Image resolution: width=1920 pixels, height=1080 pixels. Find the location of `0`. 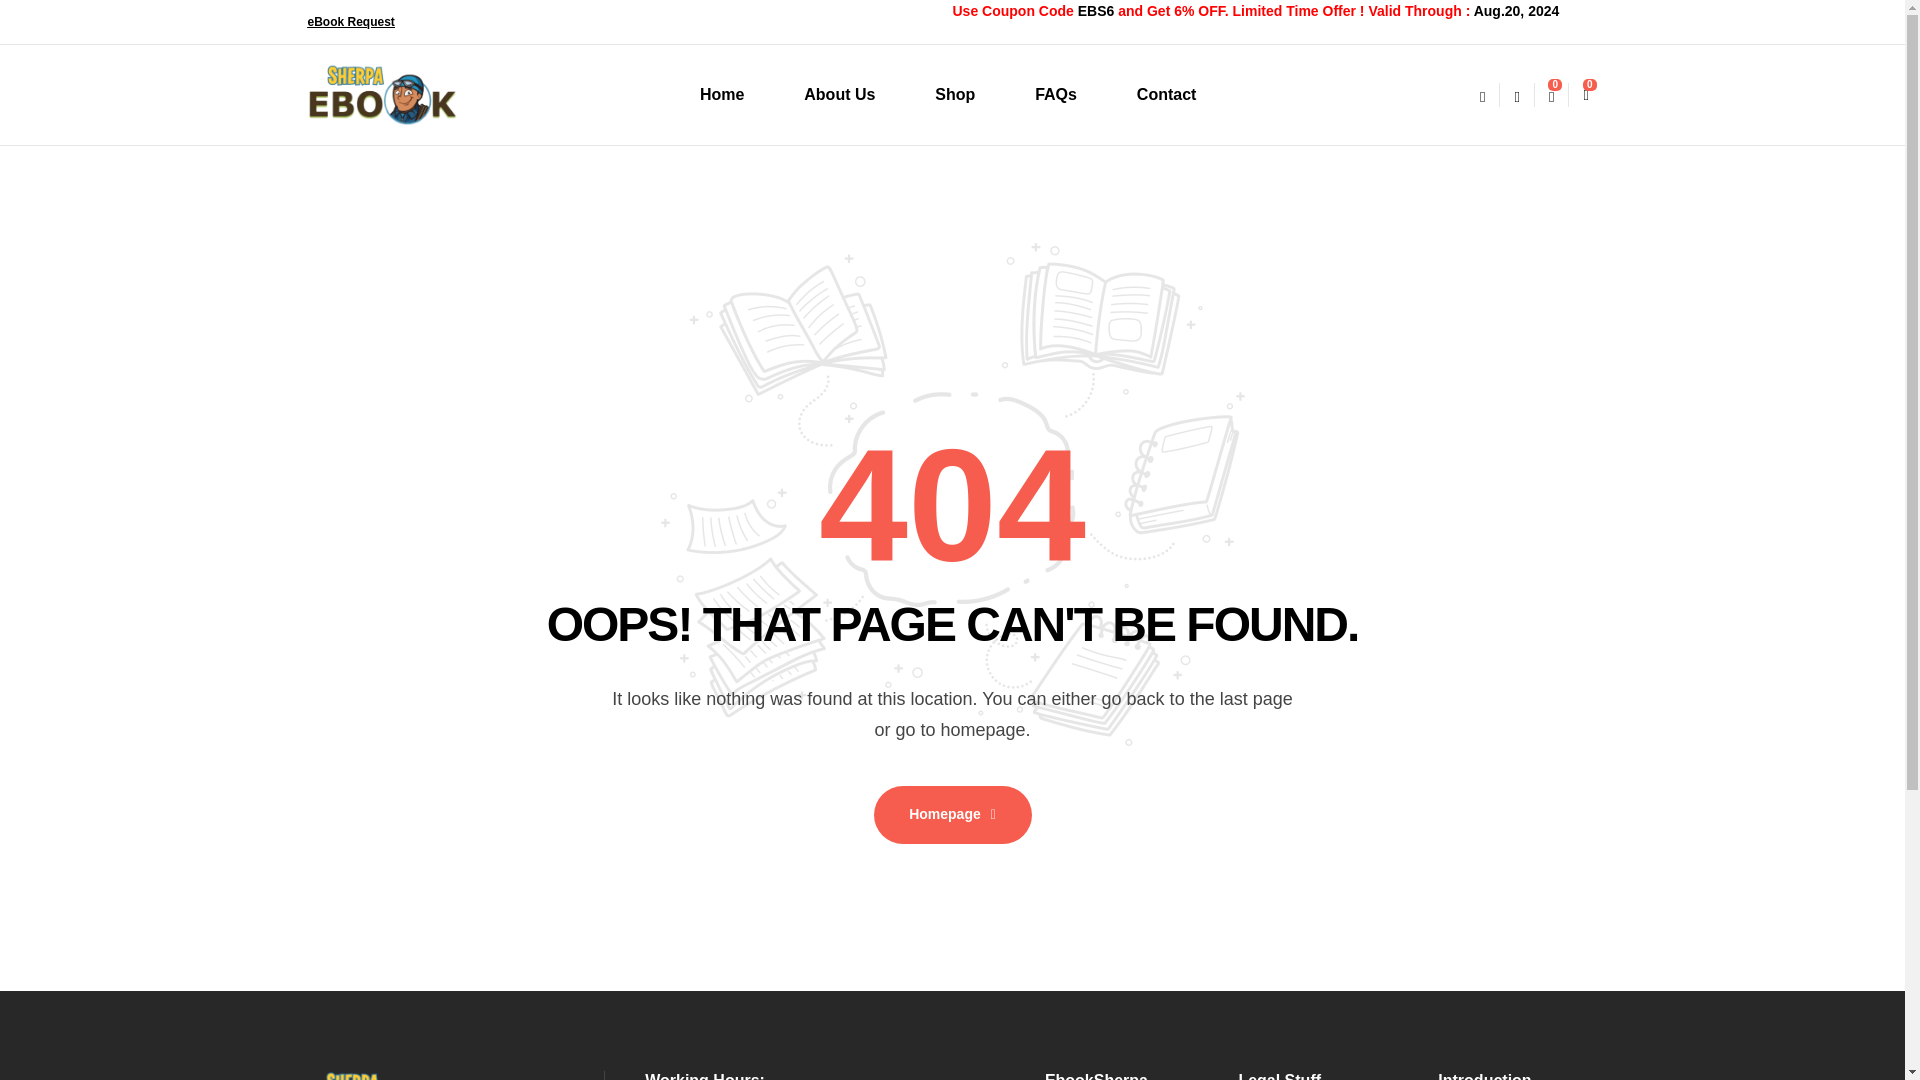

0 is located at coordinates (1584, 94).